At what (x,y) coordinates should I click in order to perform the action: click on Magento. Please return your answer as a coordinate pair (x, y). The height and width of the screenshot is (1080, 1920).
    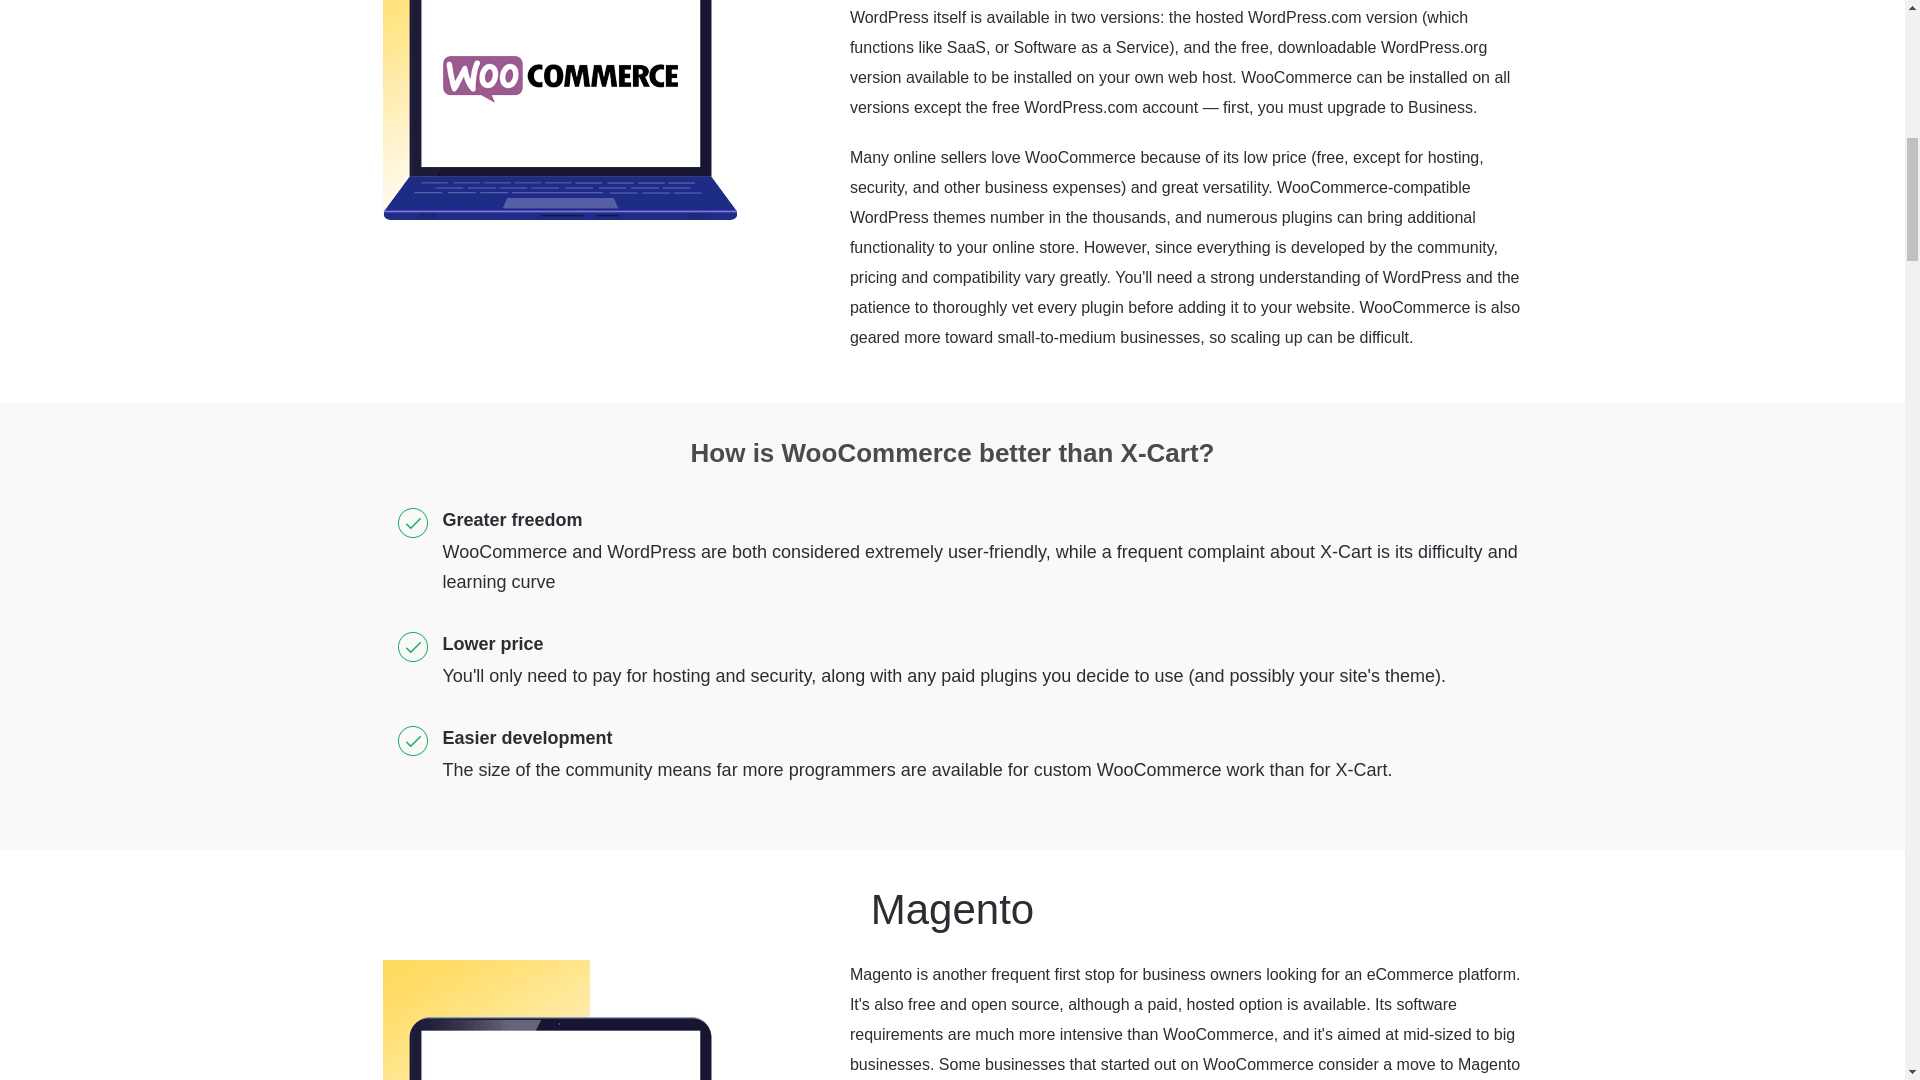
    Looking at the image, I should click on (558, 1020).